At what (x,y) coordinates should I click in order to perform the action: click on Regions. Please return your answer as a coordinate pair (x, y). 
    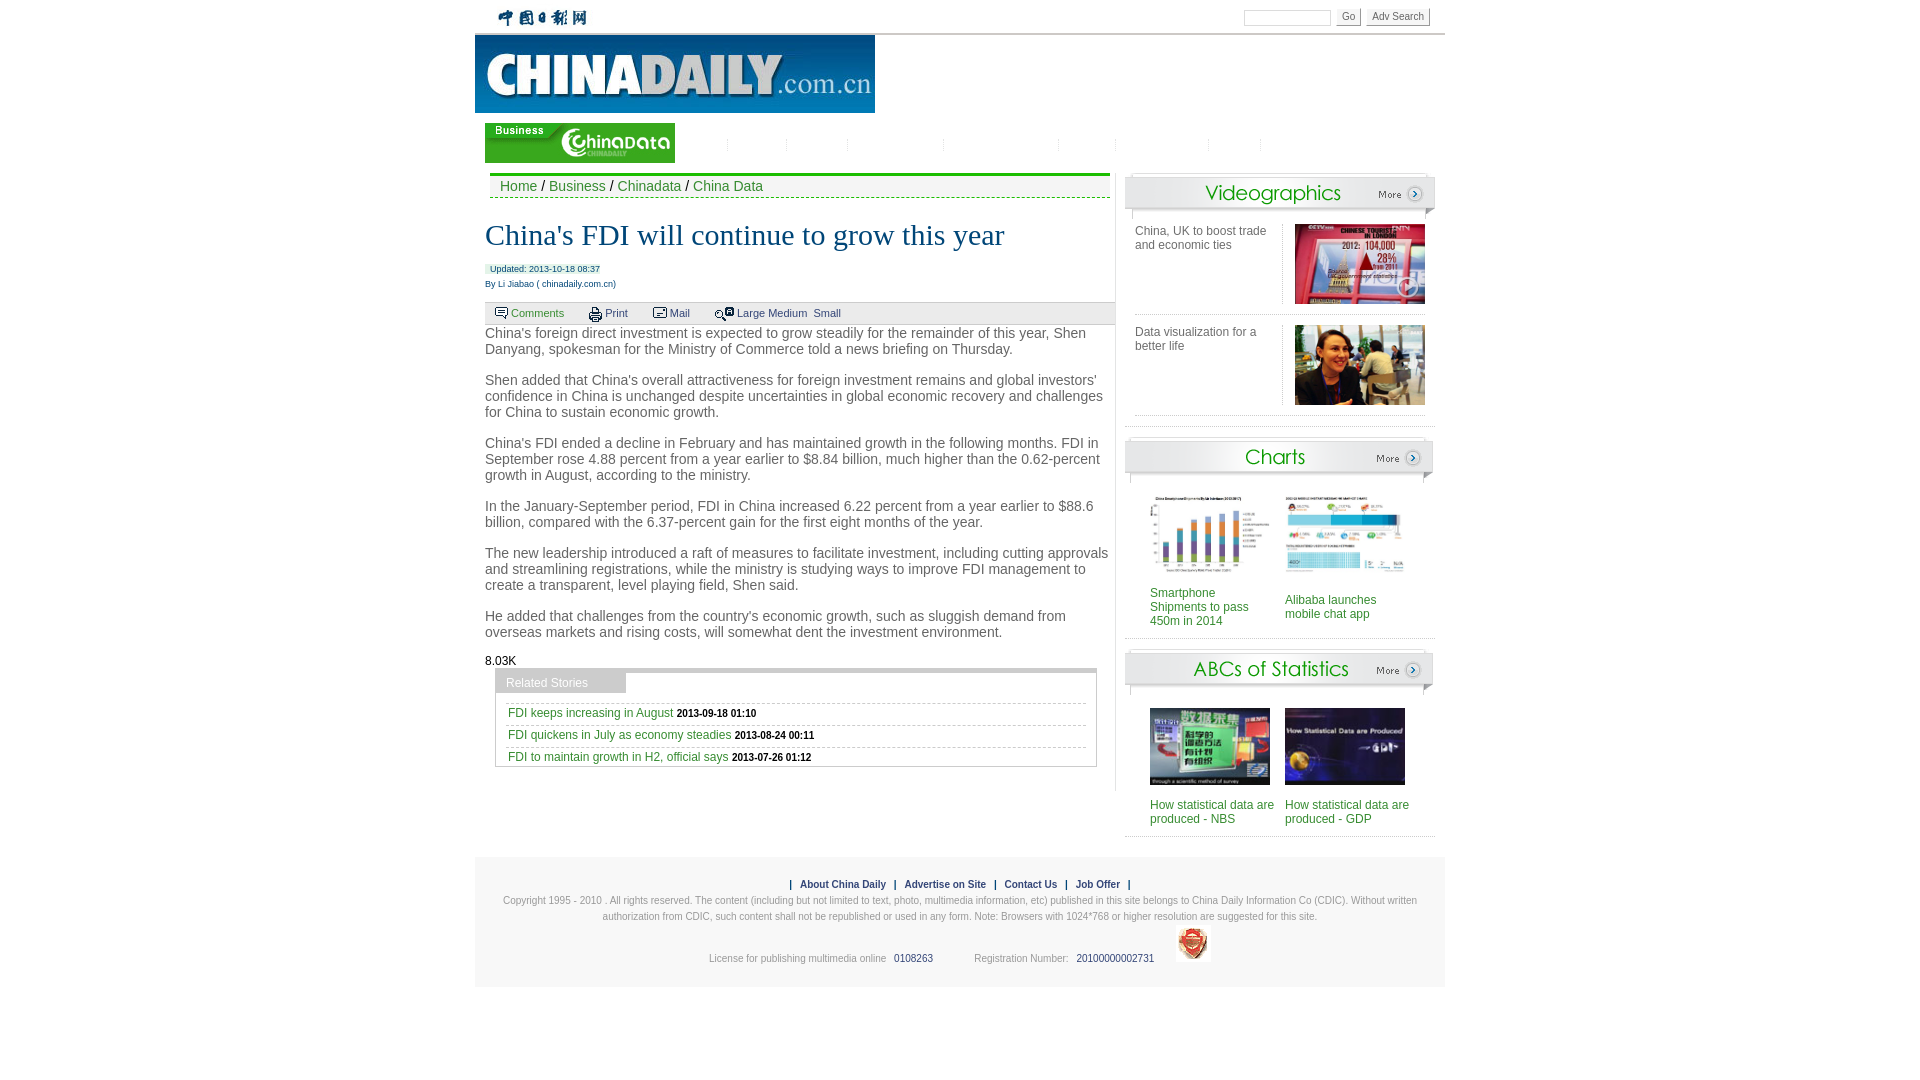
    Looking at the image, I should click on (821, 145).